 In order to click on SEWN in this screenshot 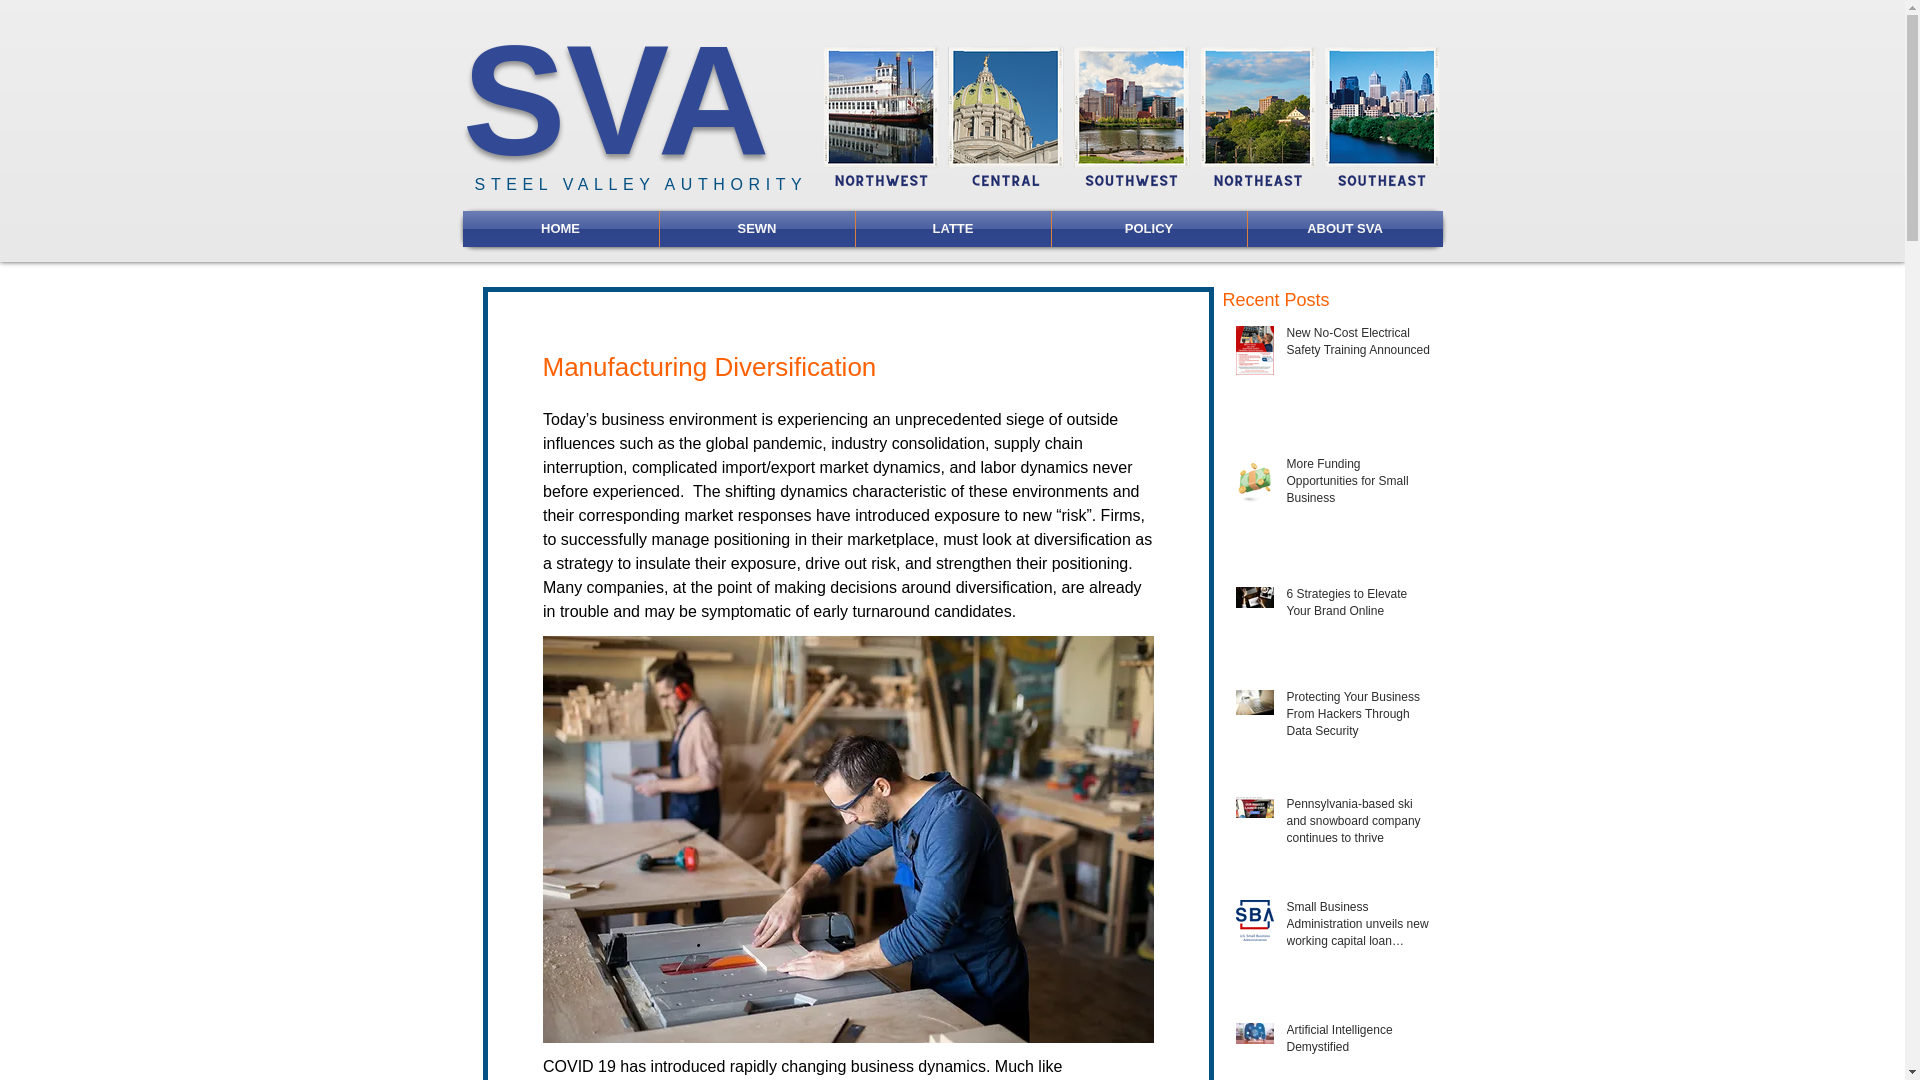, I will do `click(757, 228)`.